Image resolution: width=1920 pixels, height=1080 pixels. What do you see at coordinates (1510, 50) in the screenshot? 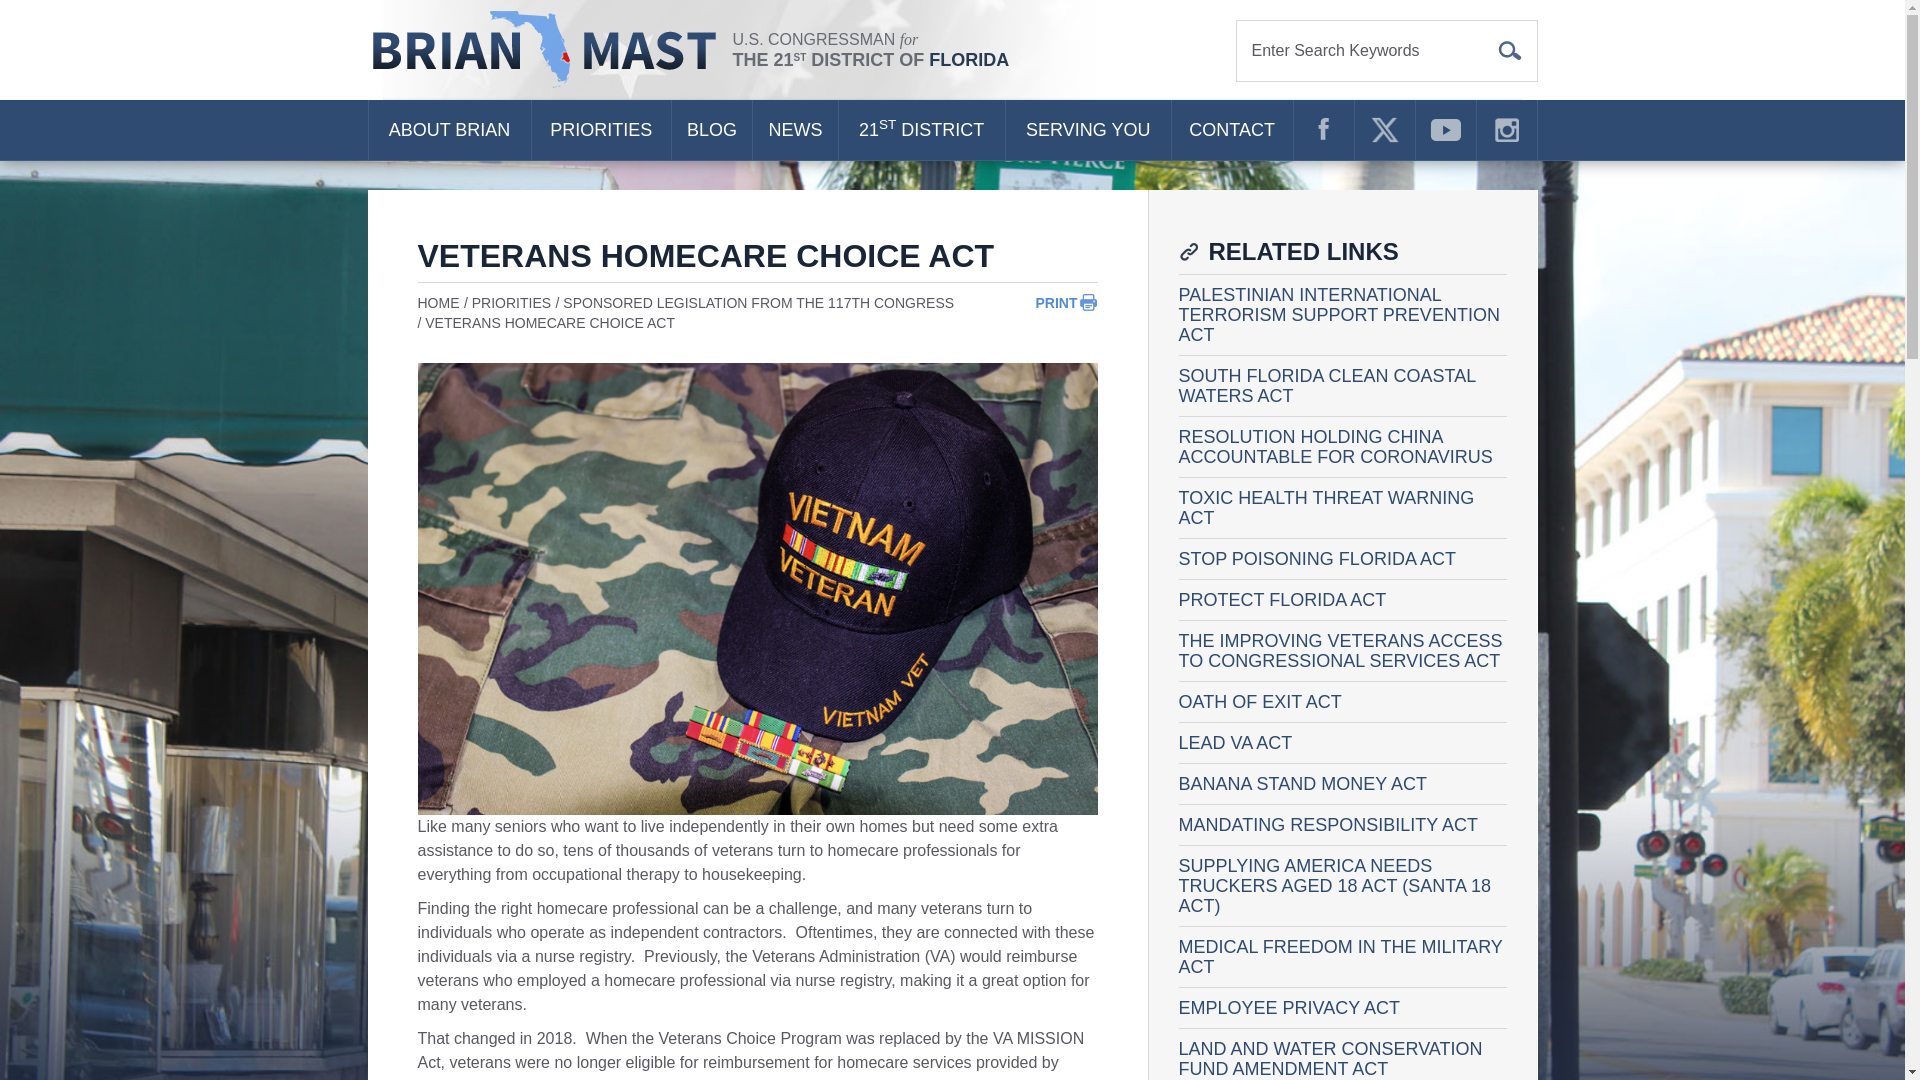
I see `Go` at bounding box center [1510, 50].